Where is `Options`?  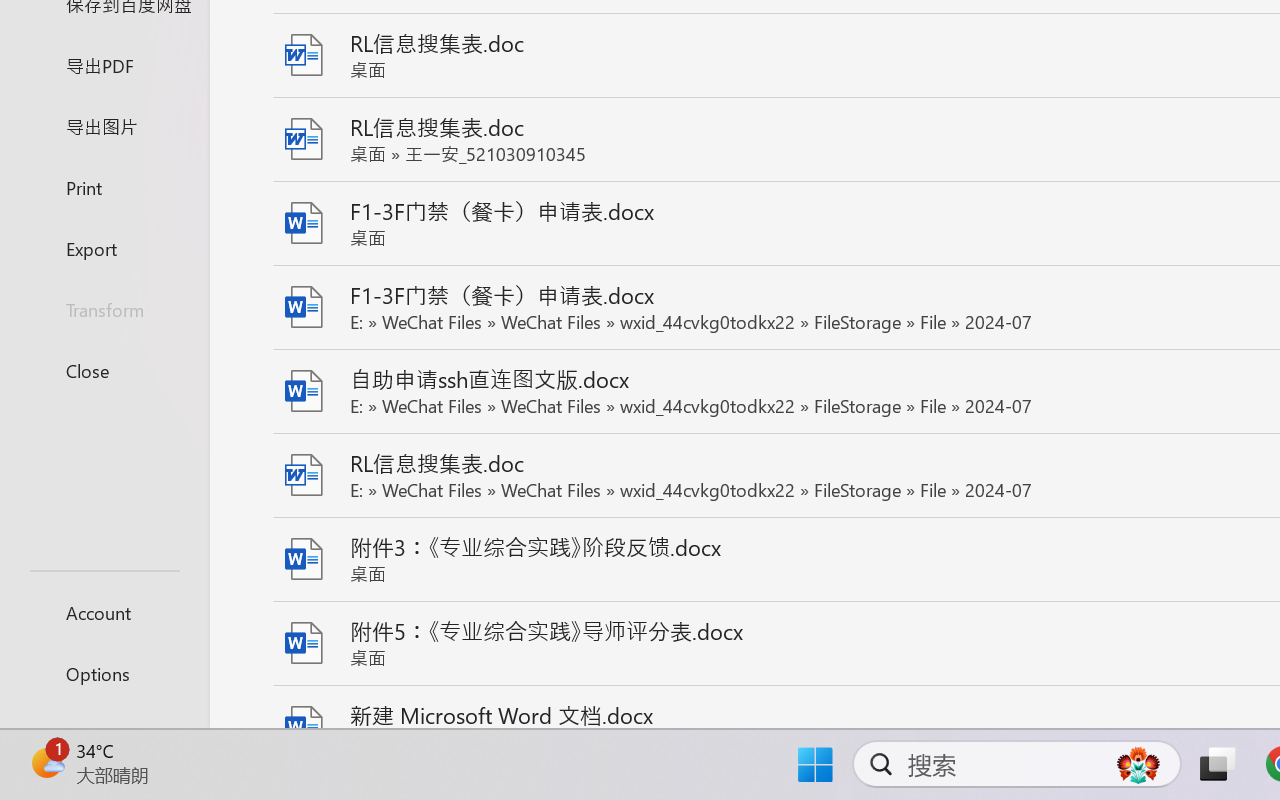 Options is located at coordinates (104, 674).